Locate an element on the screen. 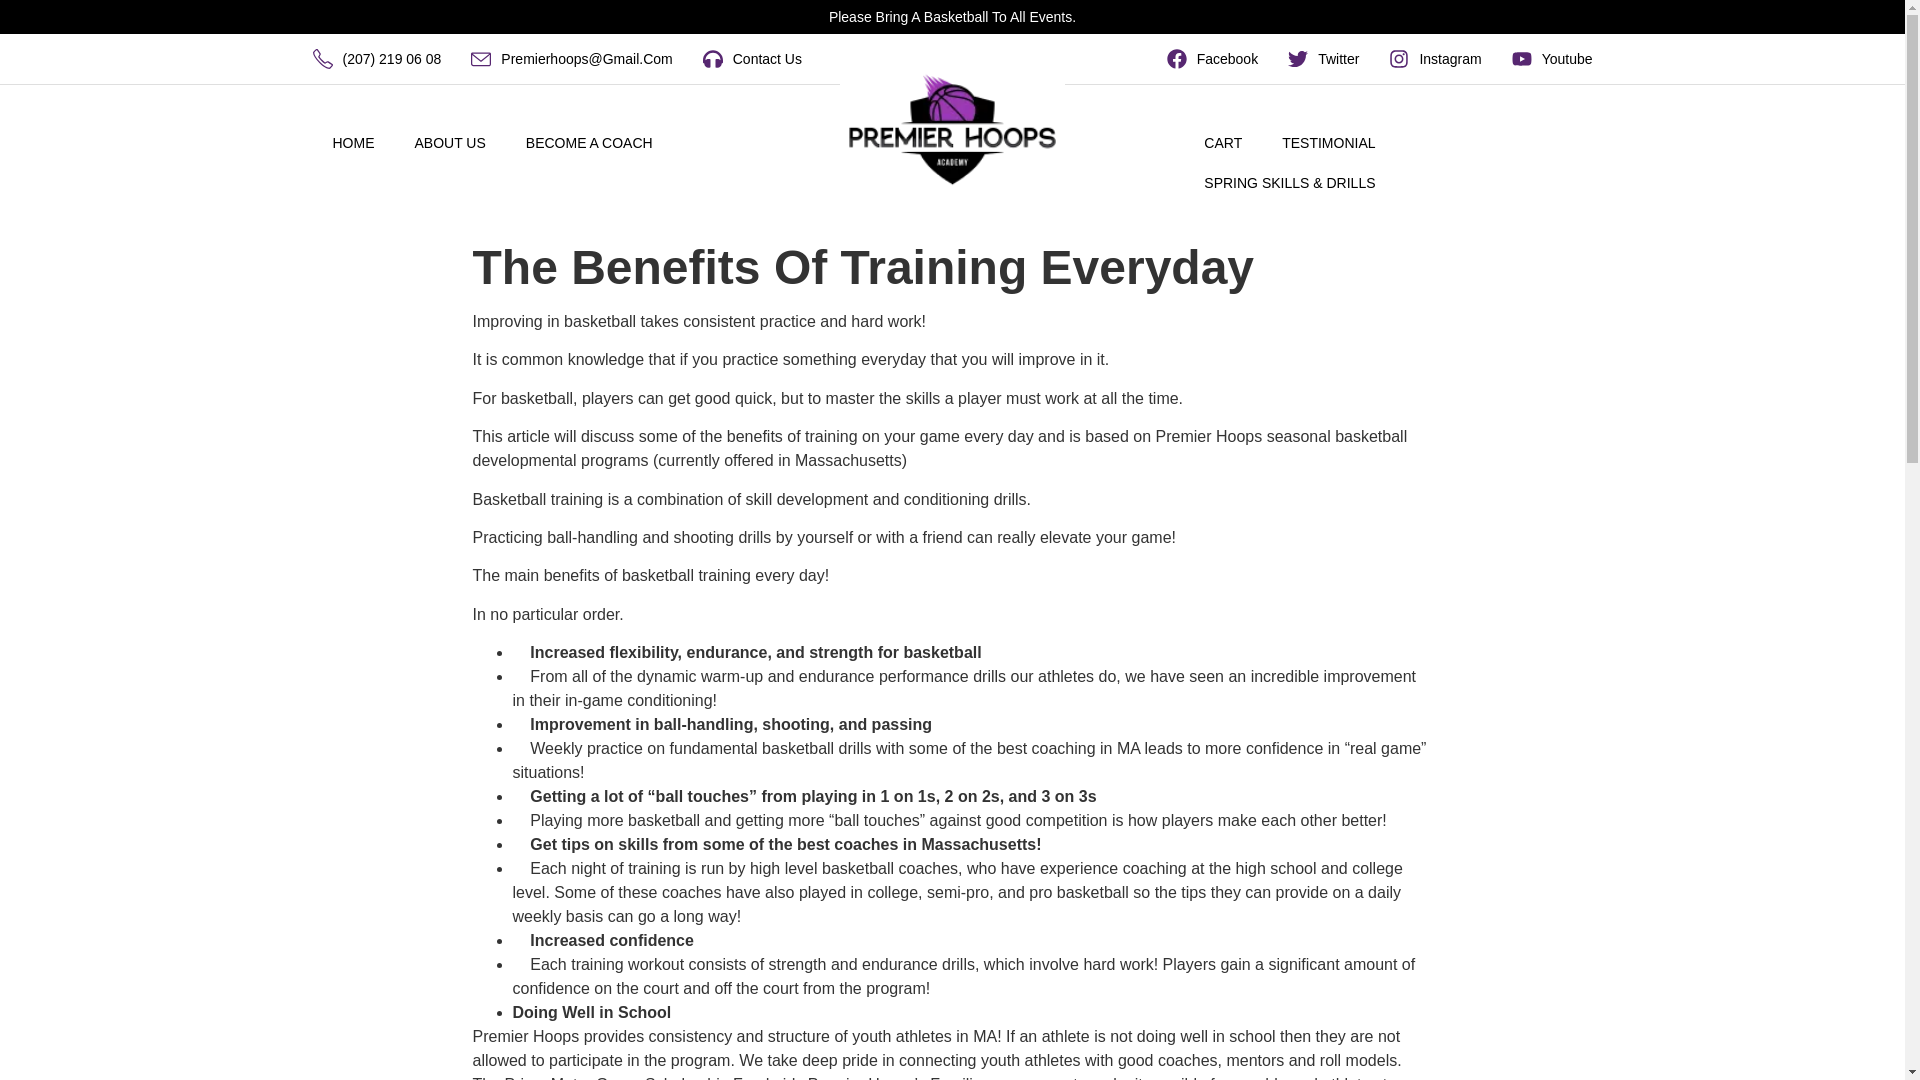 Image resolution: width=1920 pixels, height=1080 pixels. CART is located at coordinates (1222, 143).